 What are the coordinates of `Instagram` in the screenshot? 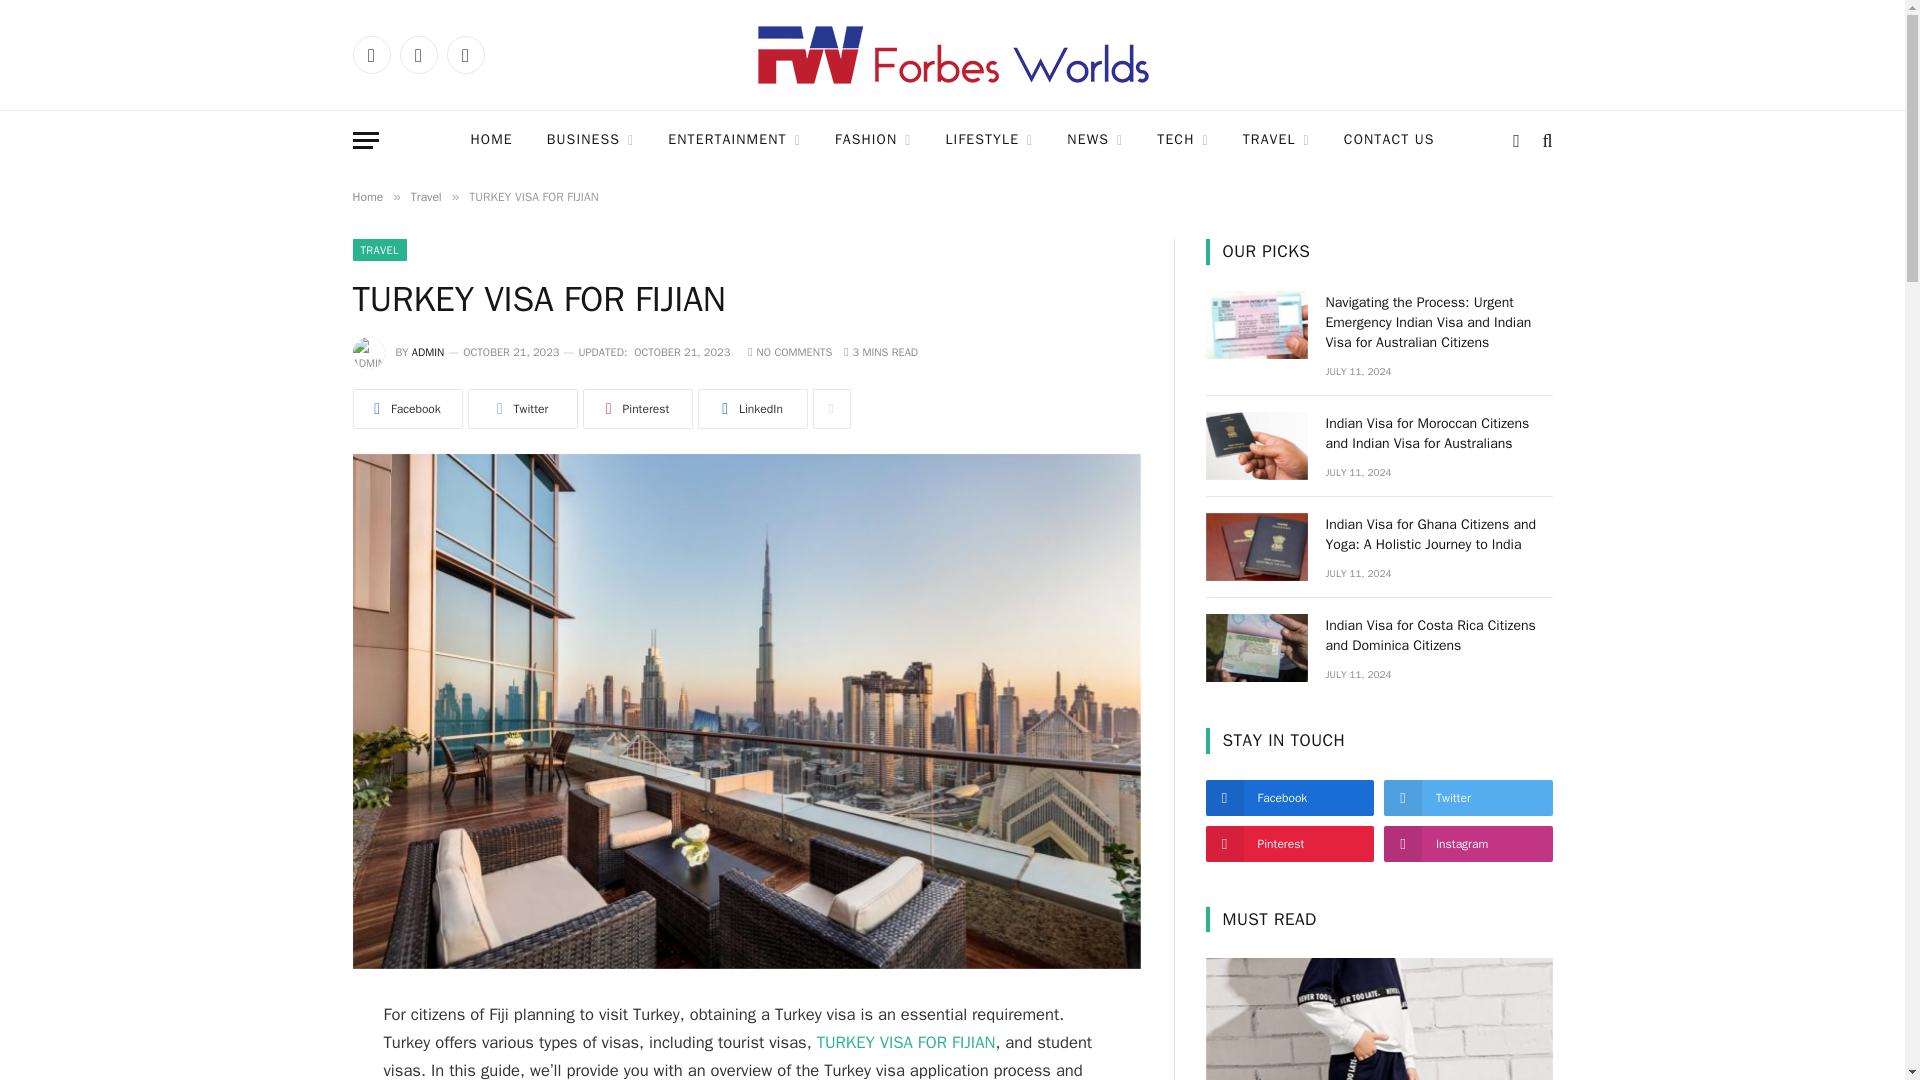 It's located at (464, 54).